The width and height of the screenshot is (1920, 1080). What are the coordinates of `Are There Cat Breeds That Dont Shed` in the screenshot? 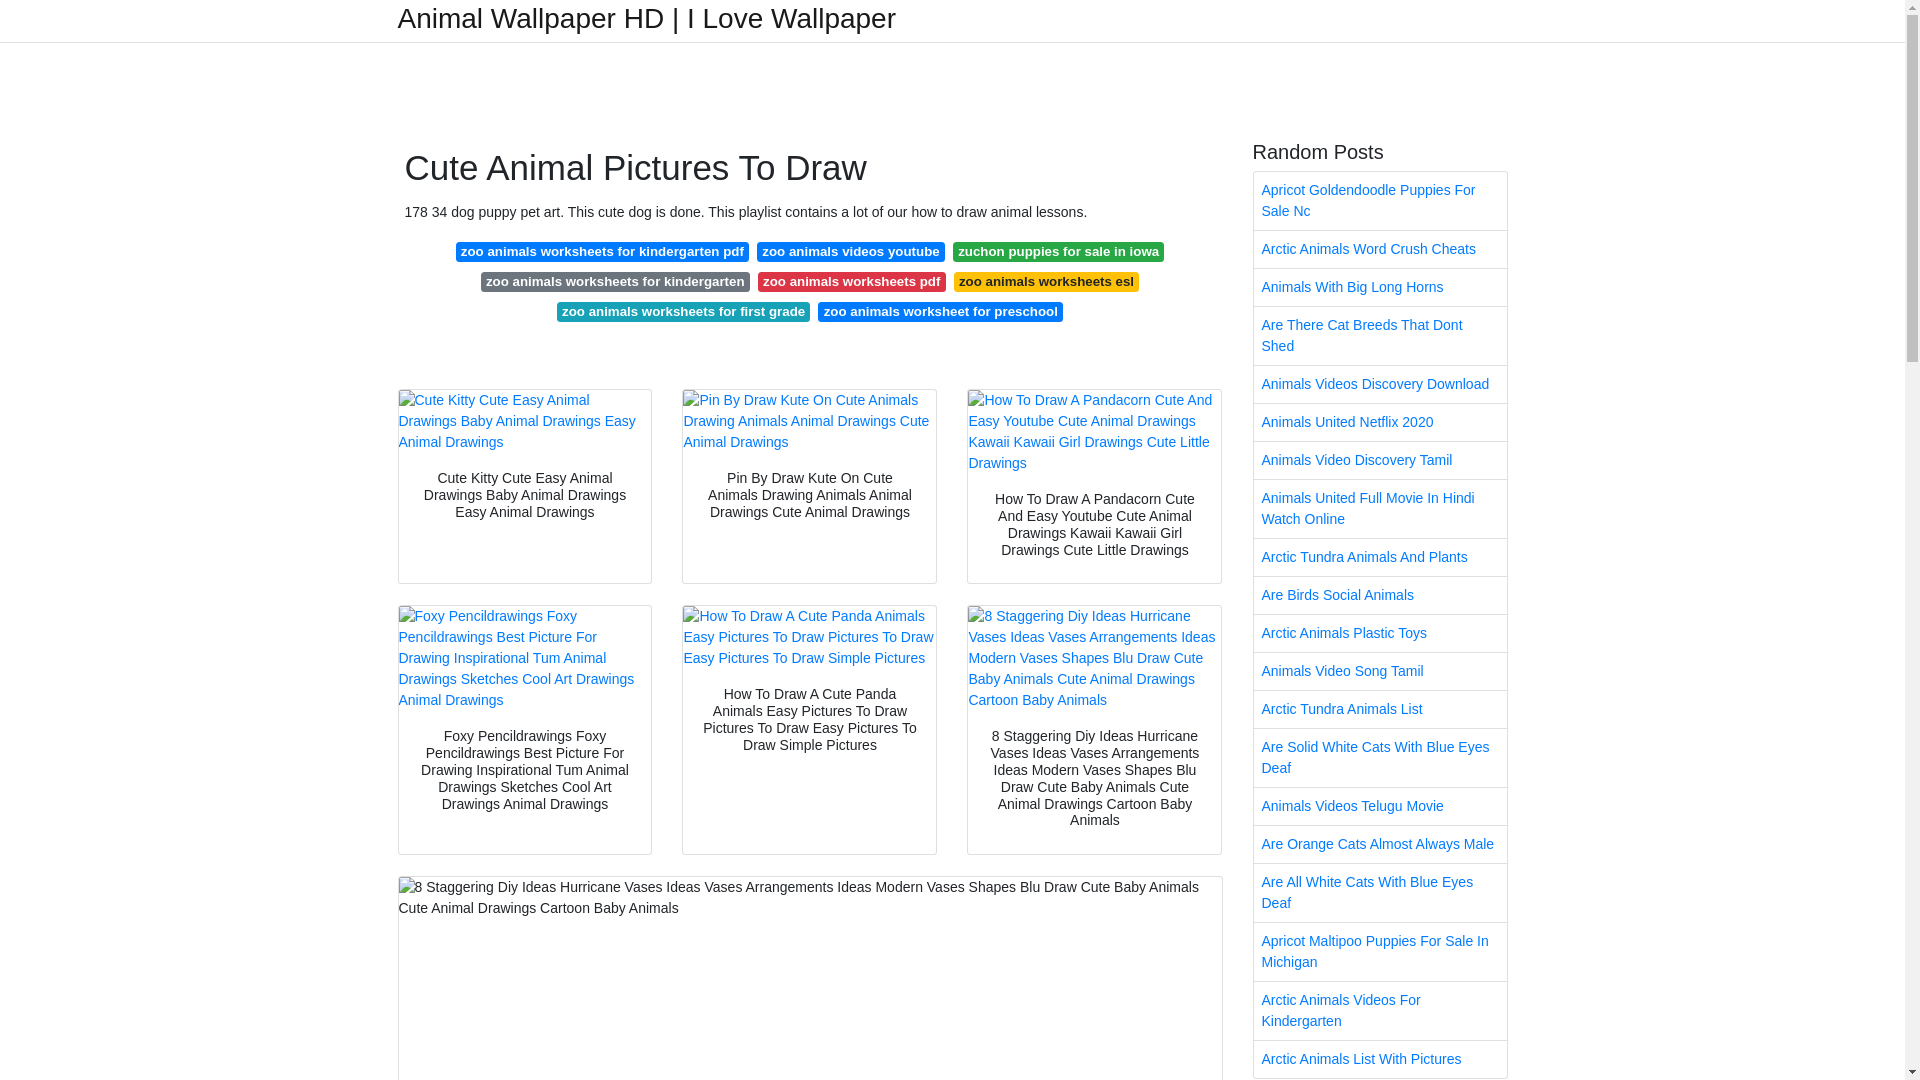 It's located at (1380, 336).